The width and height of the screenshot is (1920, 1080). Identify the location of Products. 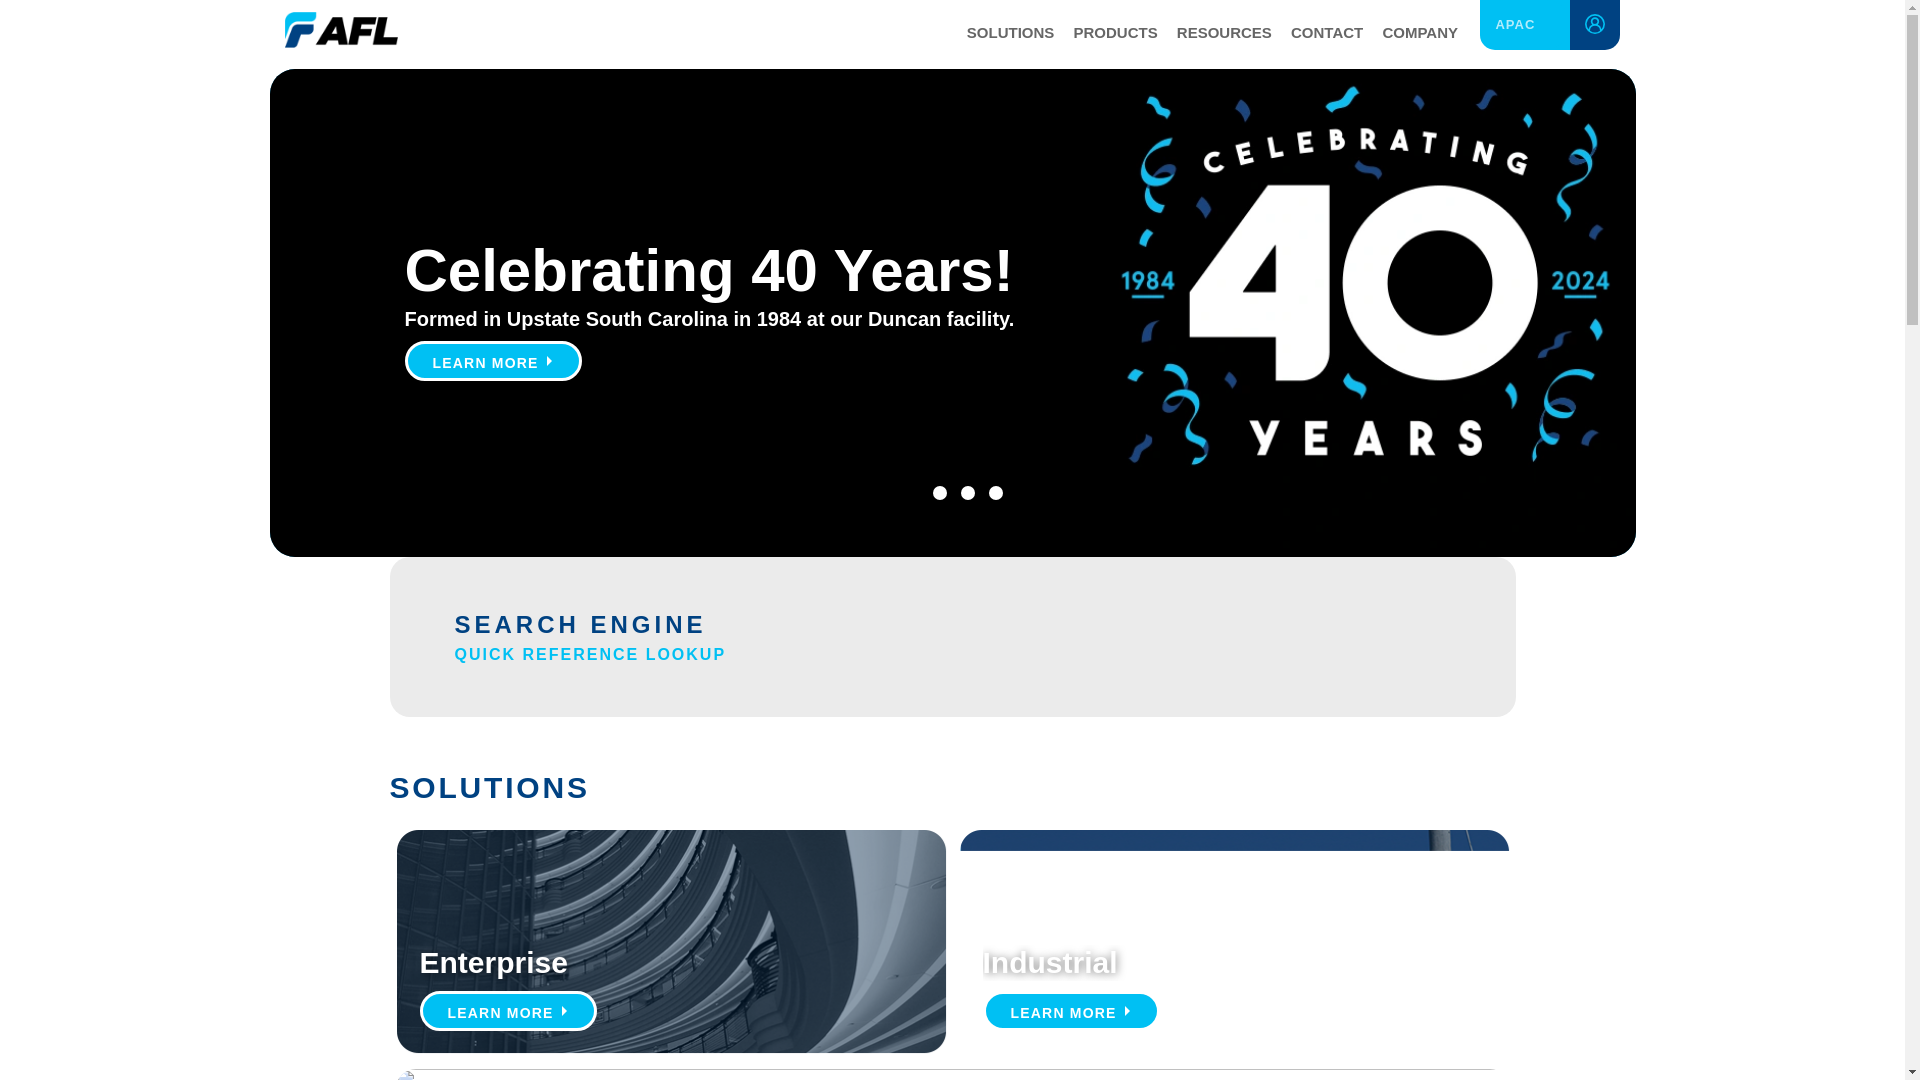
(1115, 34).